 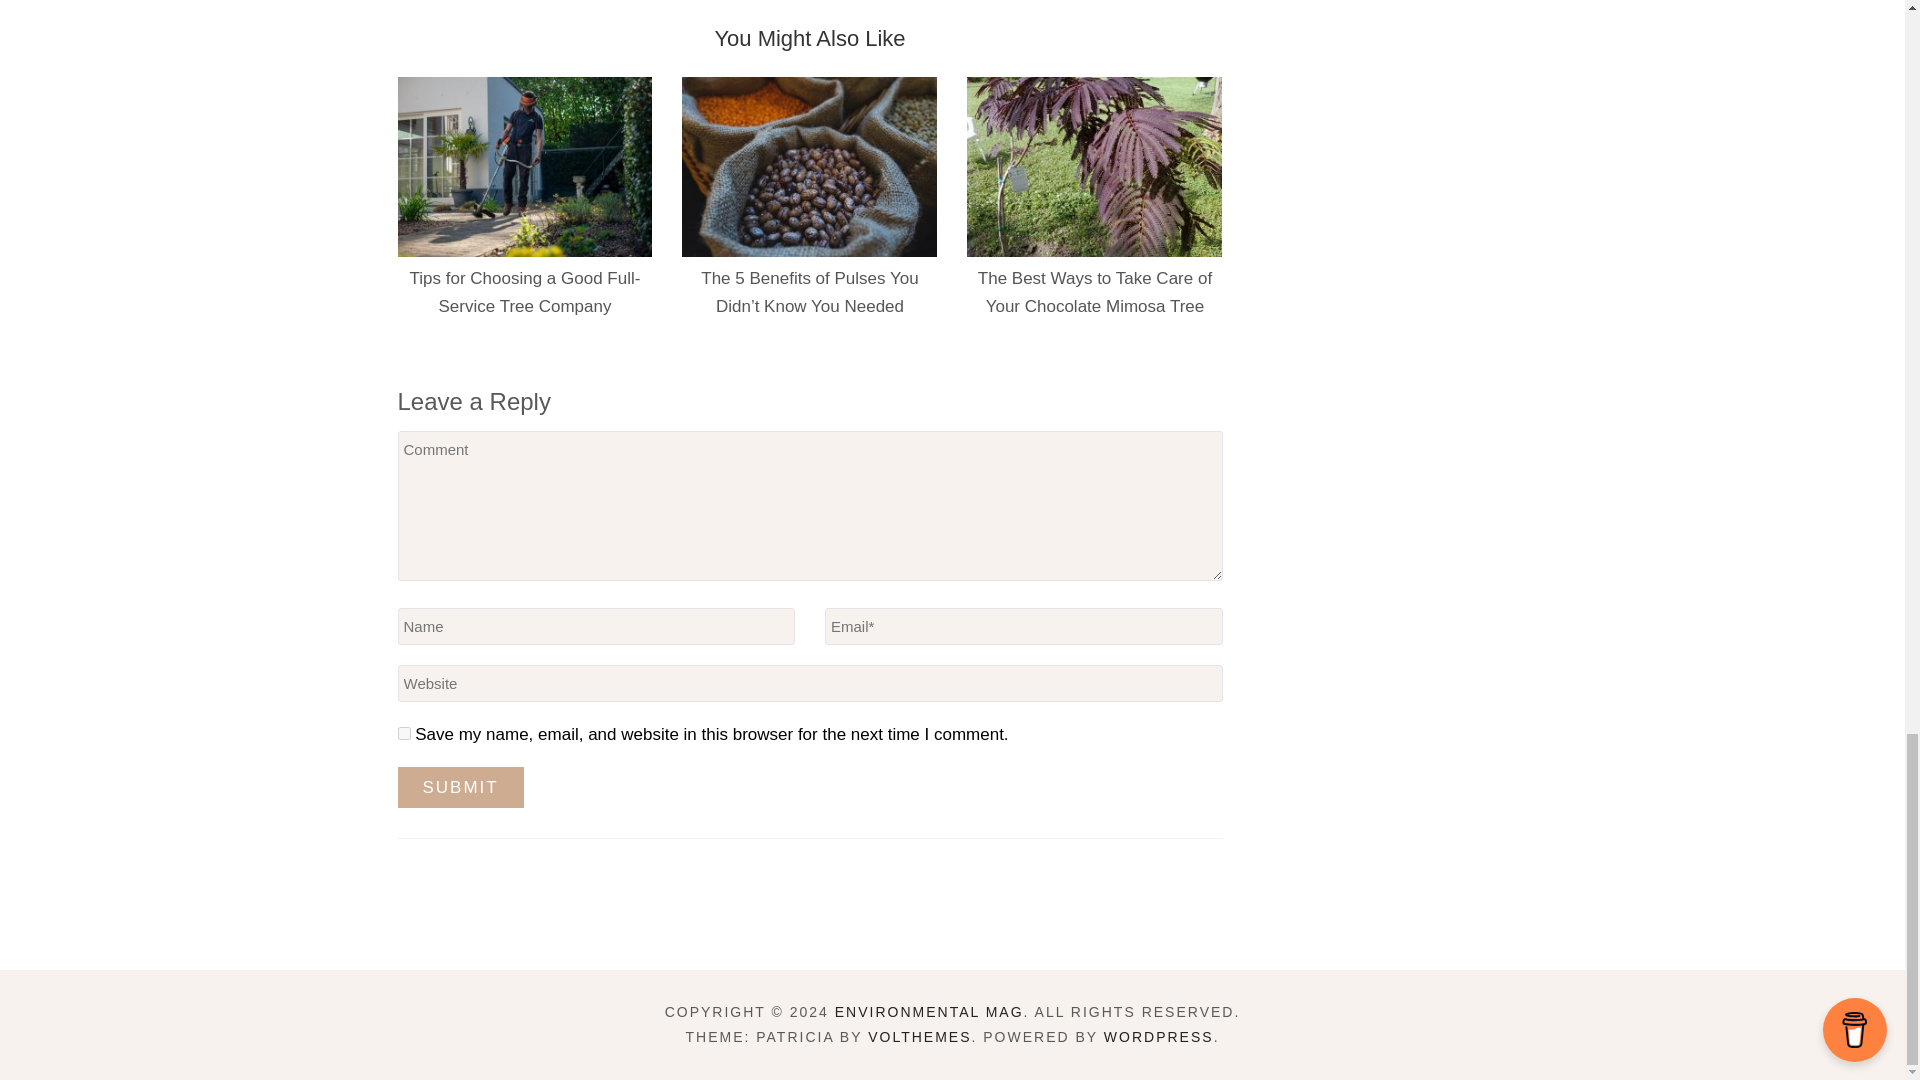 What do you see at coordinates (919, 1037) in the screenshot?
I see `VolThemes` at bounding box center [919, 1037].